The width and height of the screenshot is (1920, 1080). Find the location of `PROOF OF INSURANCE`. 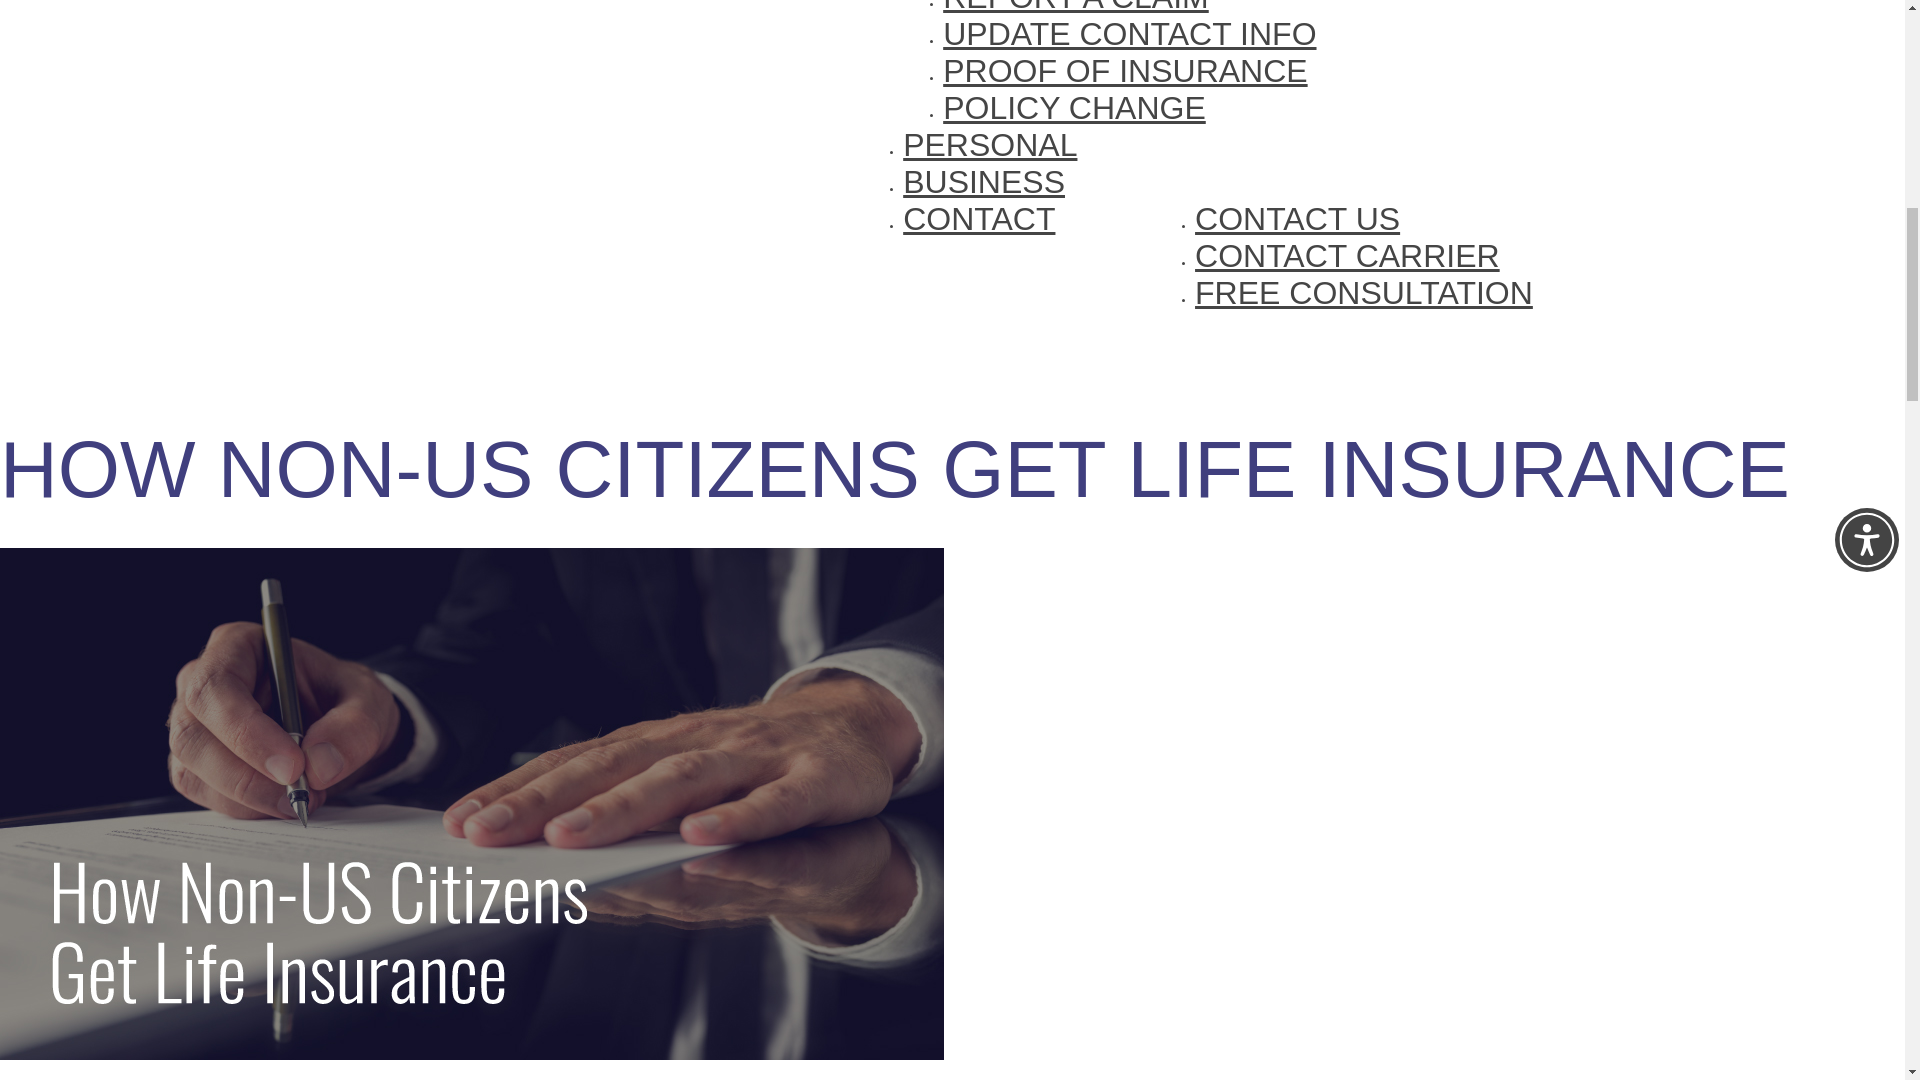

PROOF OF INSURANCE is located at coordinates (1124, 70).